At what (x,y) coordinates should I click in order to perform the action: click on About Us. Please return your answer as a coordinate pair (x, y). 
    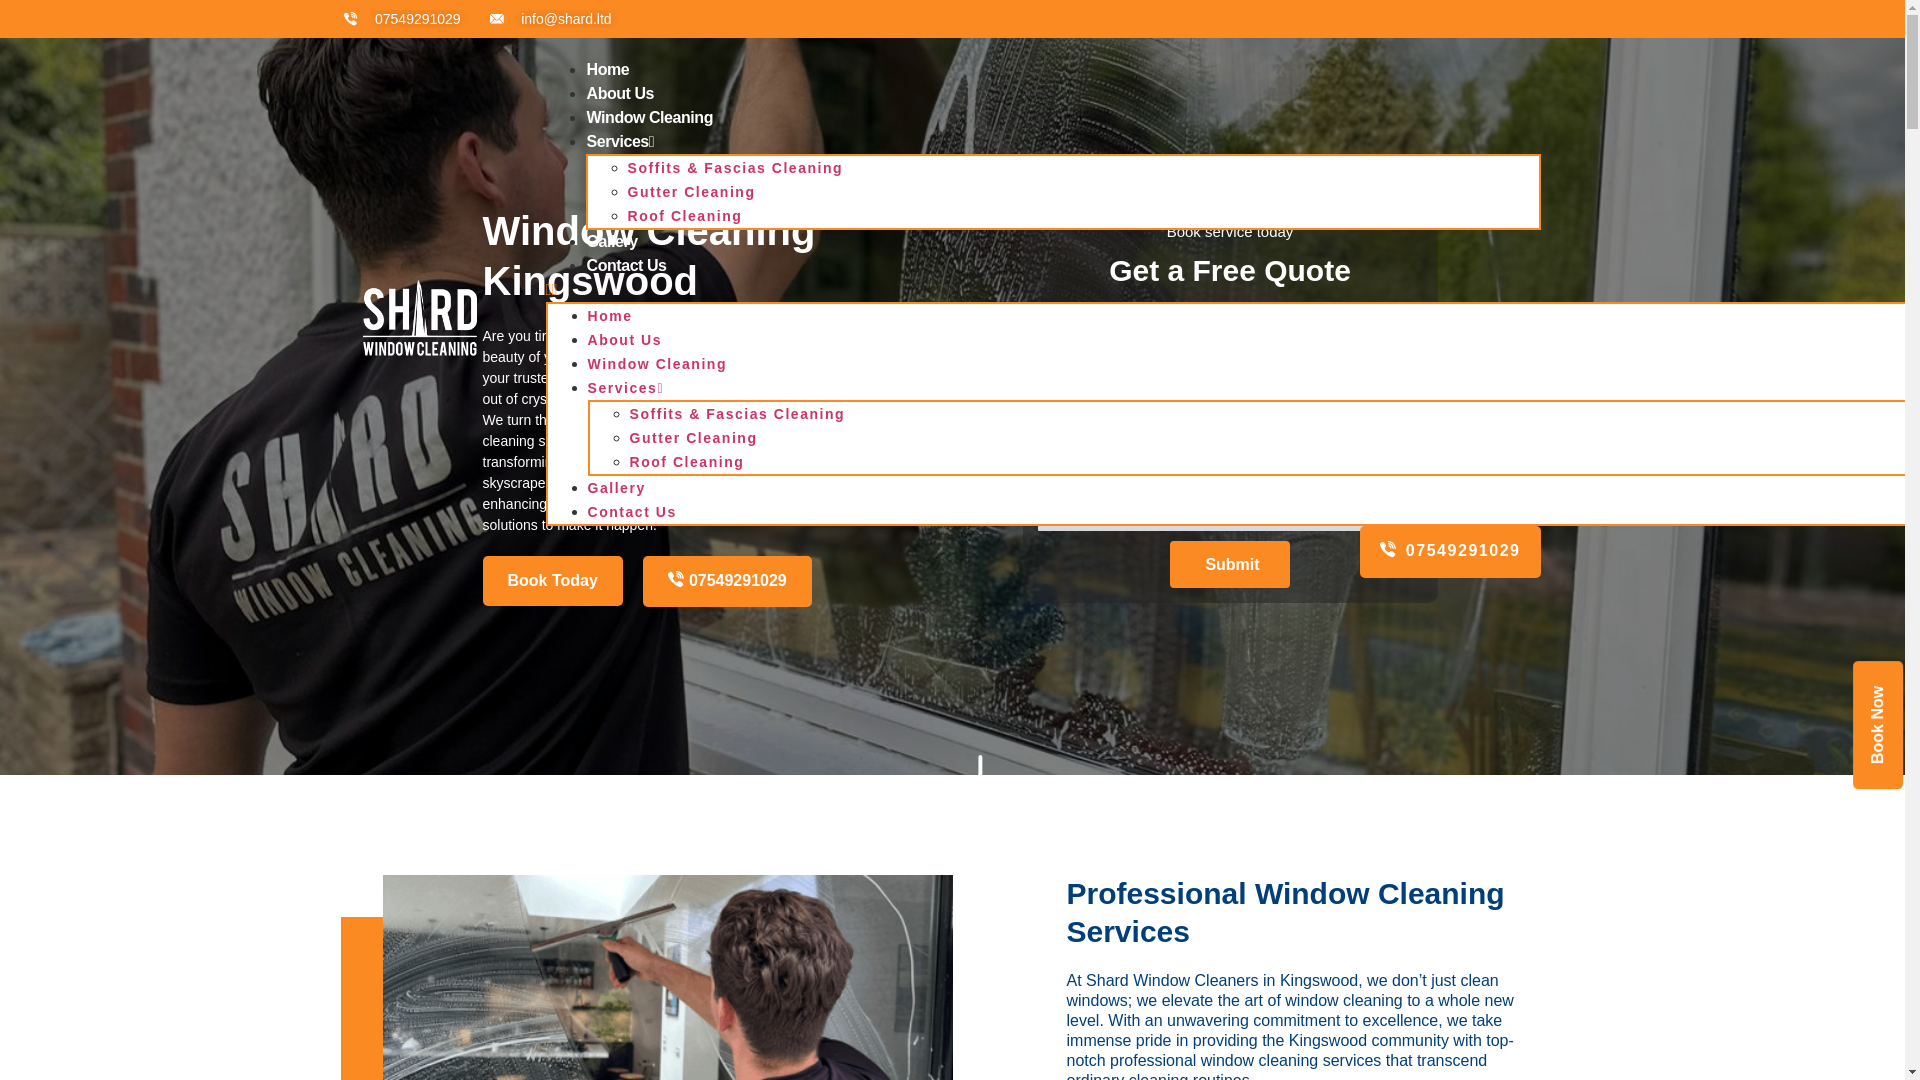
    Looking at the image, I should click on (624, 339).